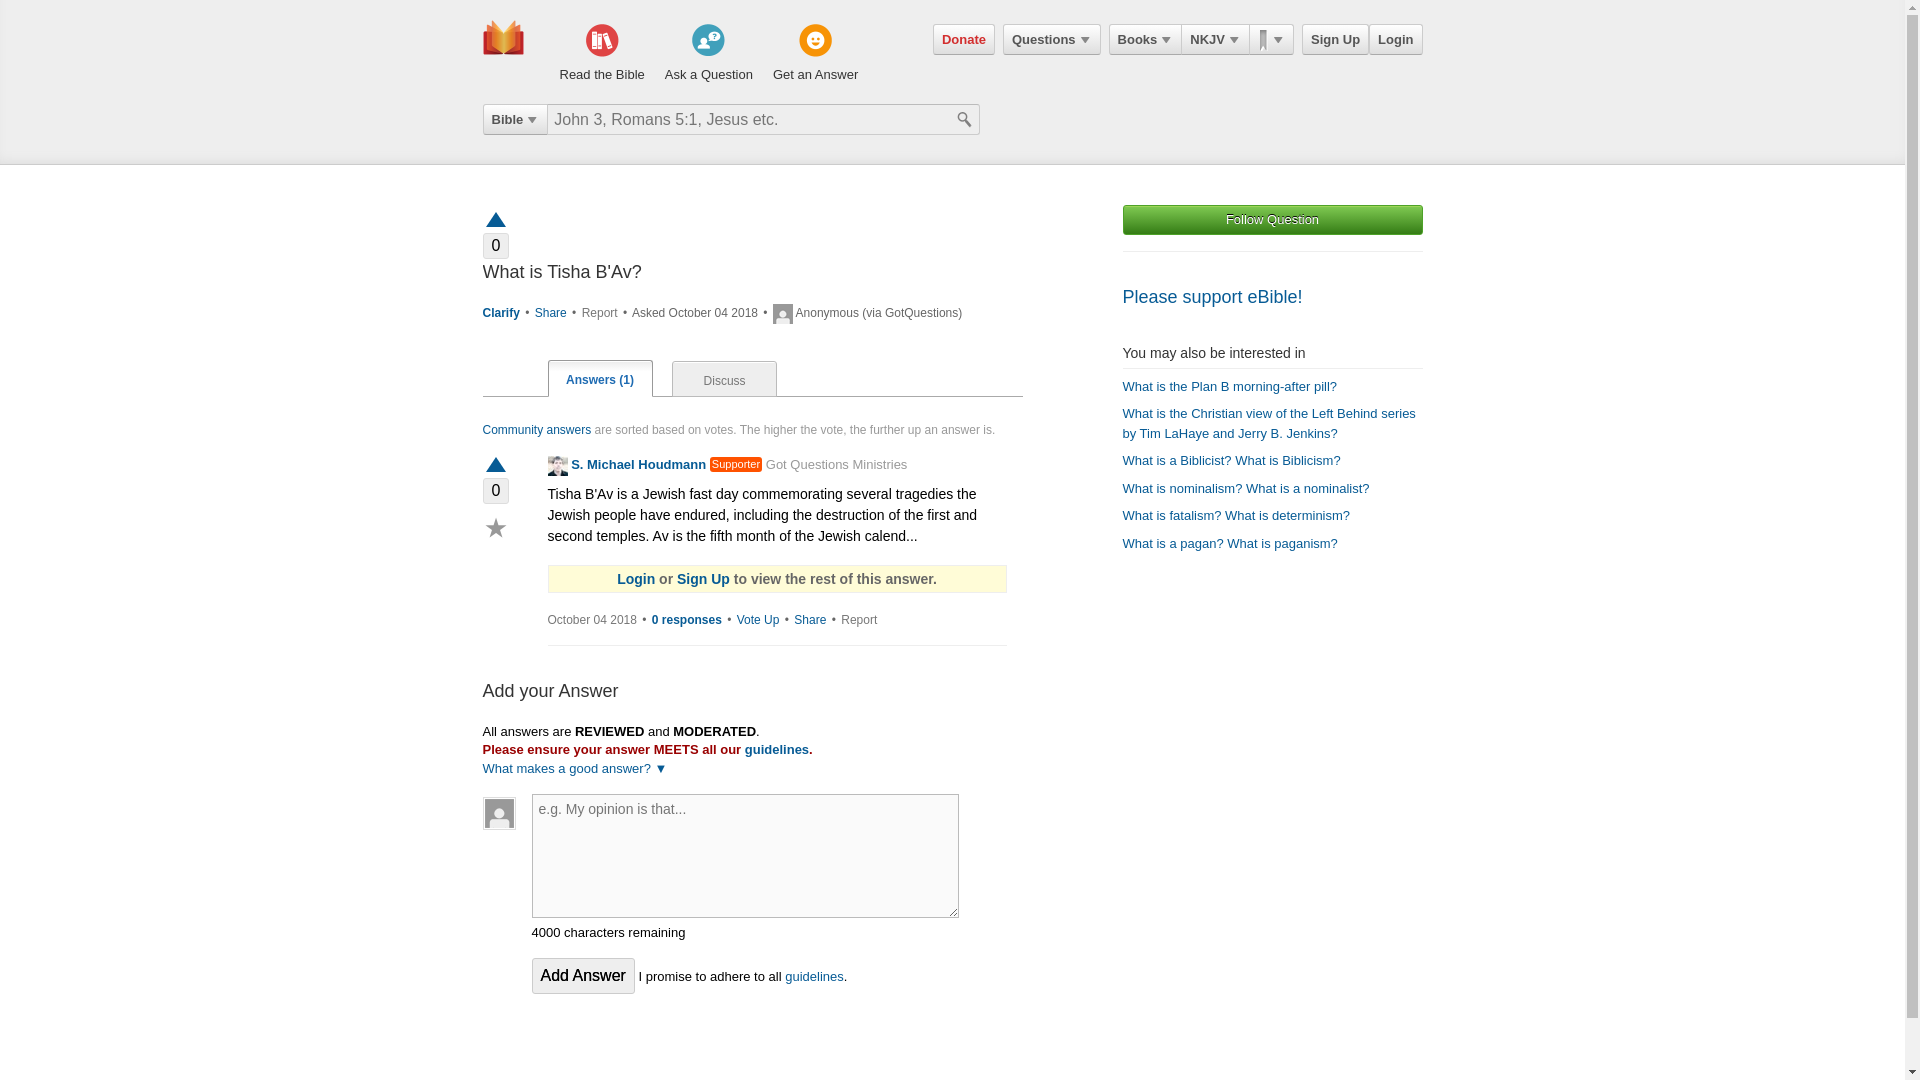 This screenshot has width=1920, height=1080. What do you see at coordinates (495, 466) in the screenshot?
I see `Vote Up` at bounding box center [495, 466].